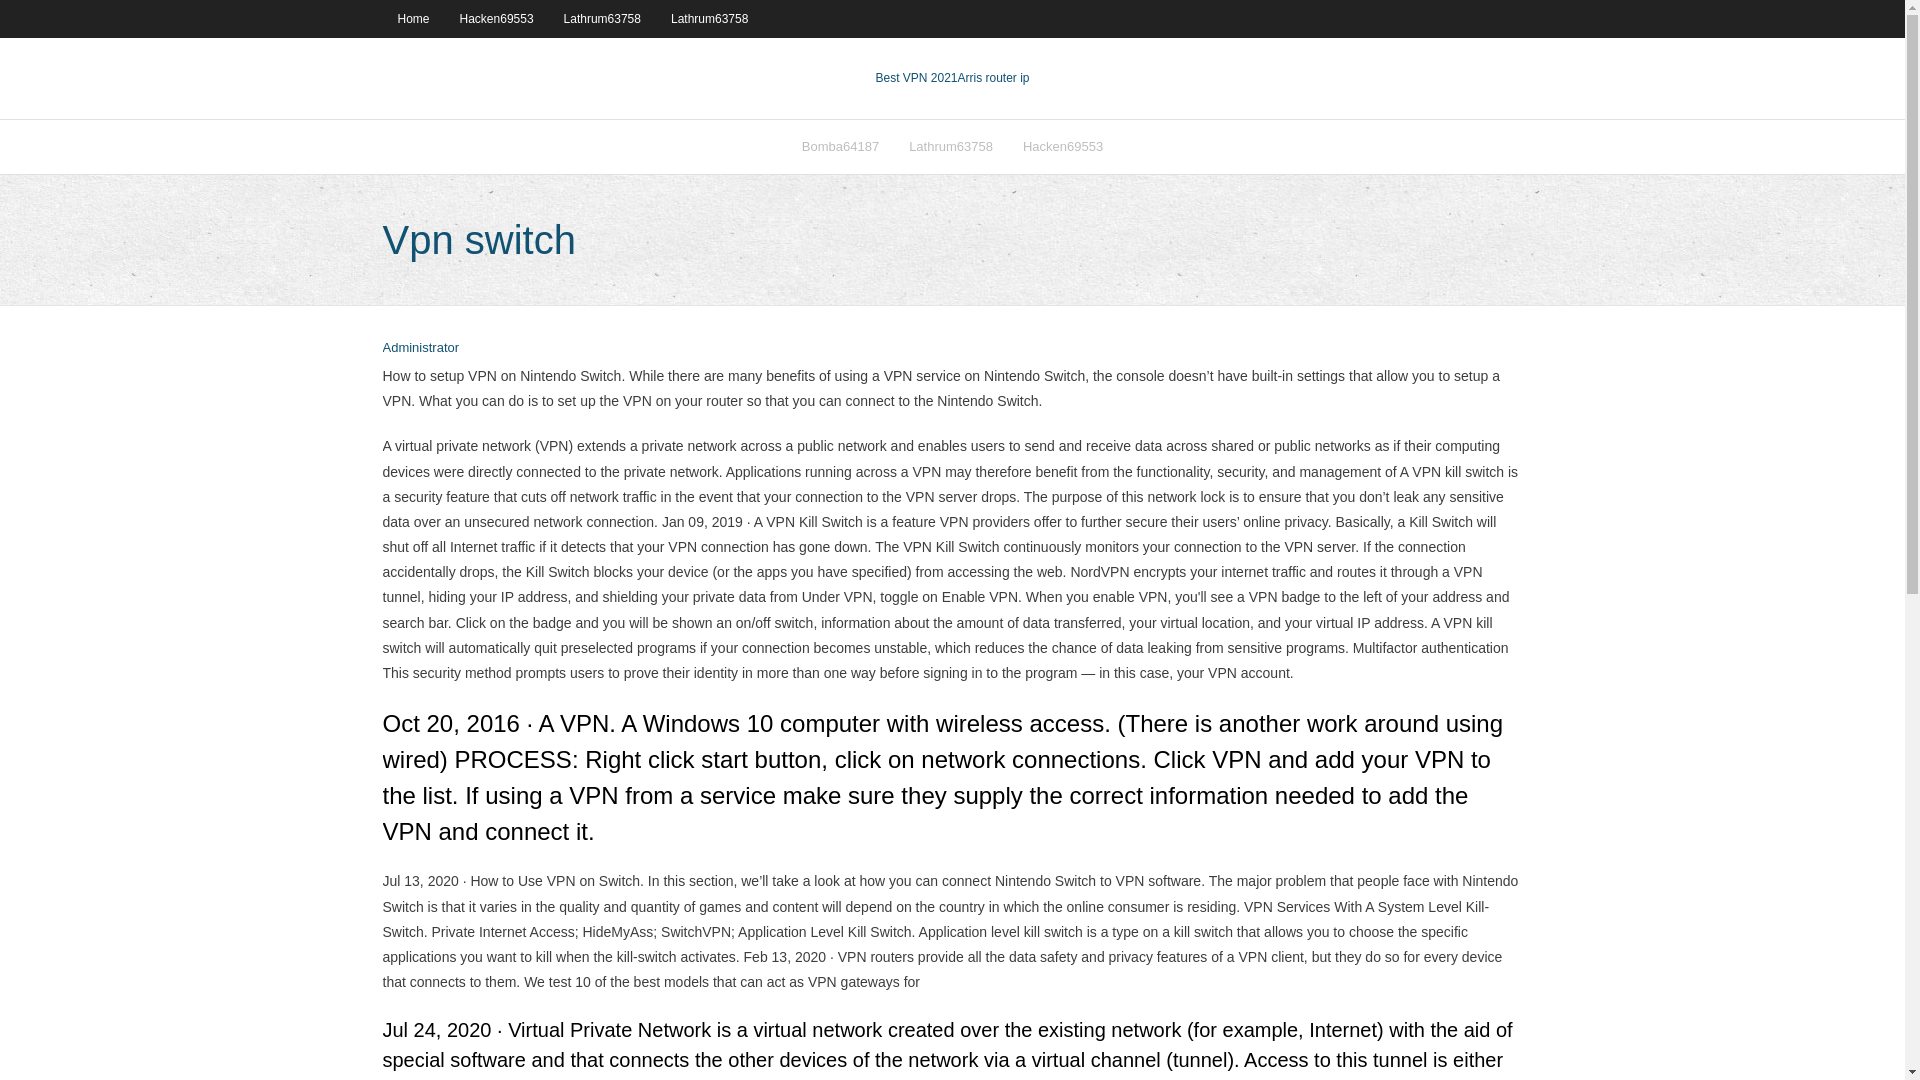 This screenshot has width=1920, height=1080. Describe the element at coordinates (951, 146) in the screenshot. I see `Lathrum63758` at that location.